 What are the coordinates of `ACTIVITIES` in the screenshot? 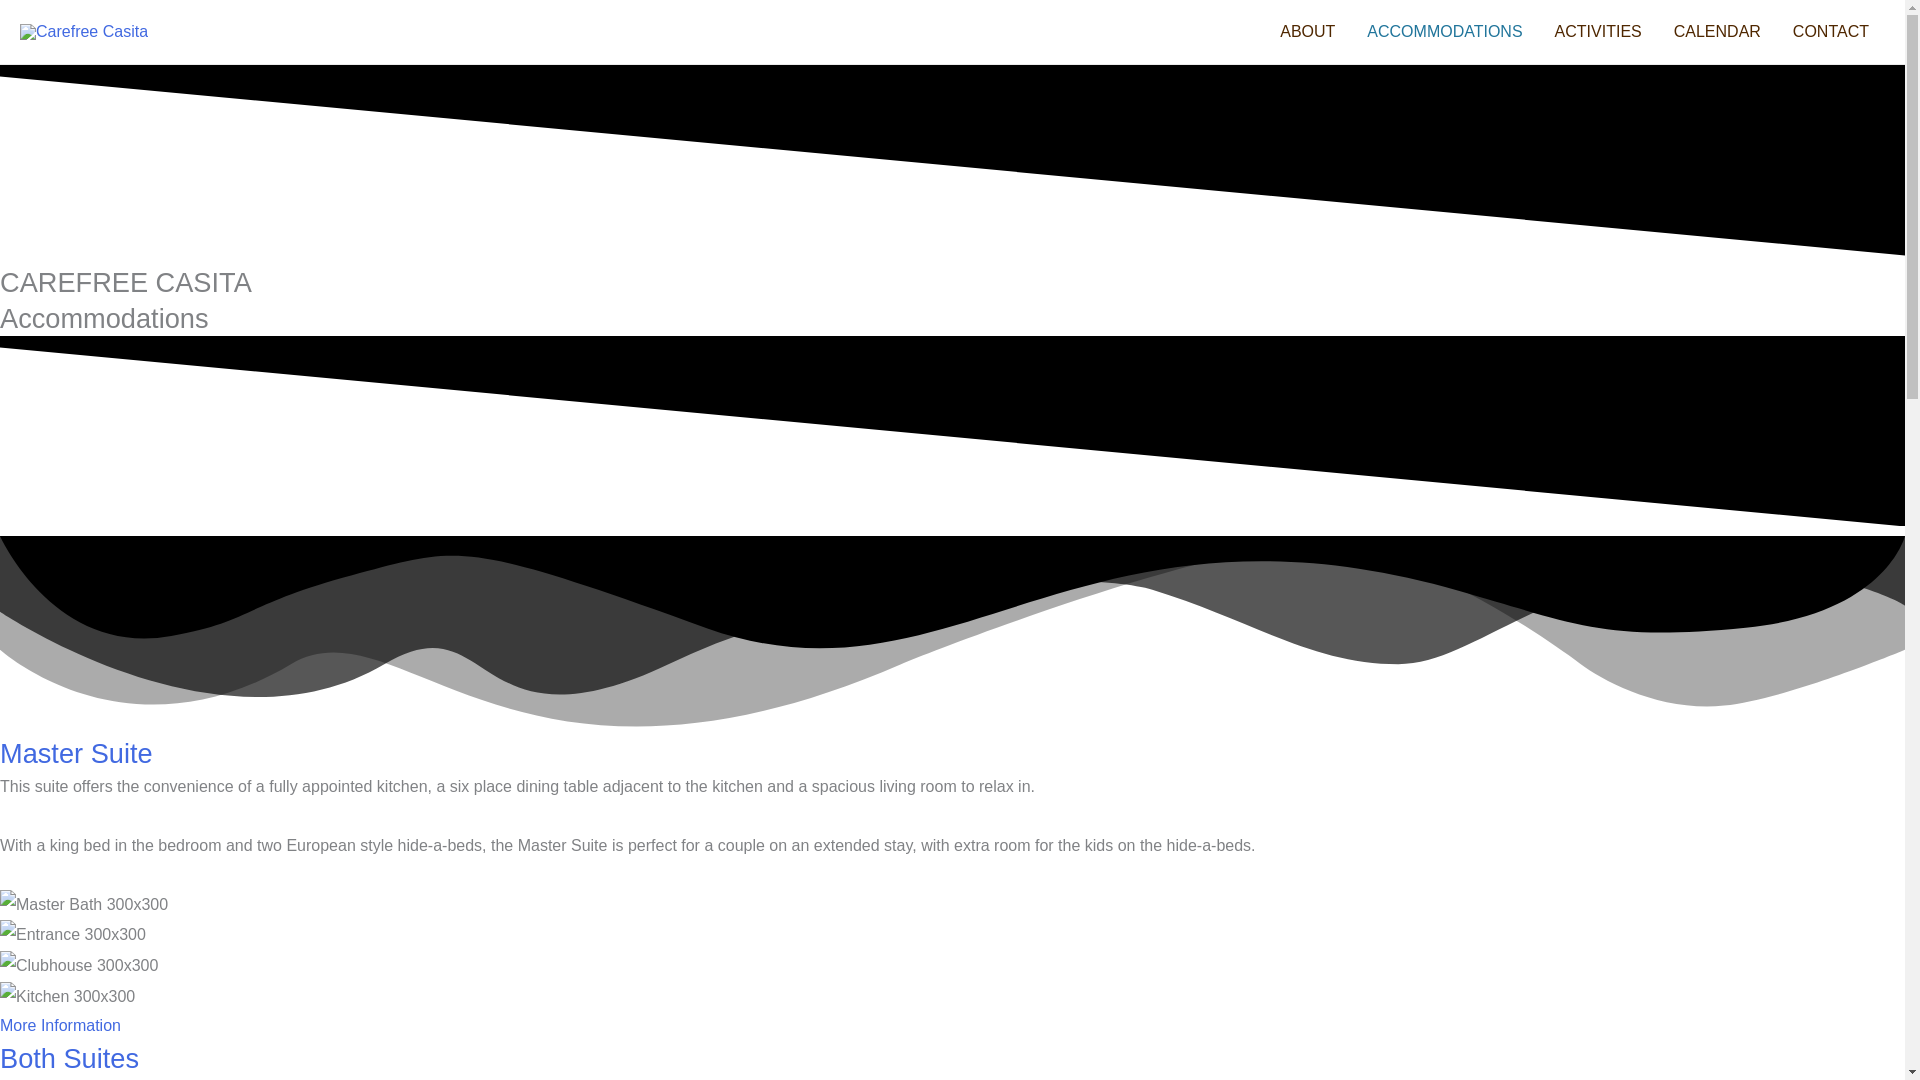 It's located at (1598, 32).